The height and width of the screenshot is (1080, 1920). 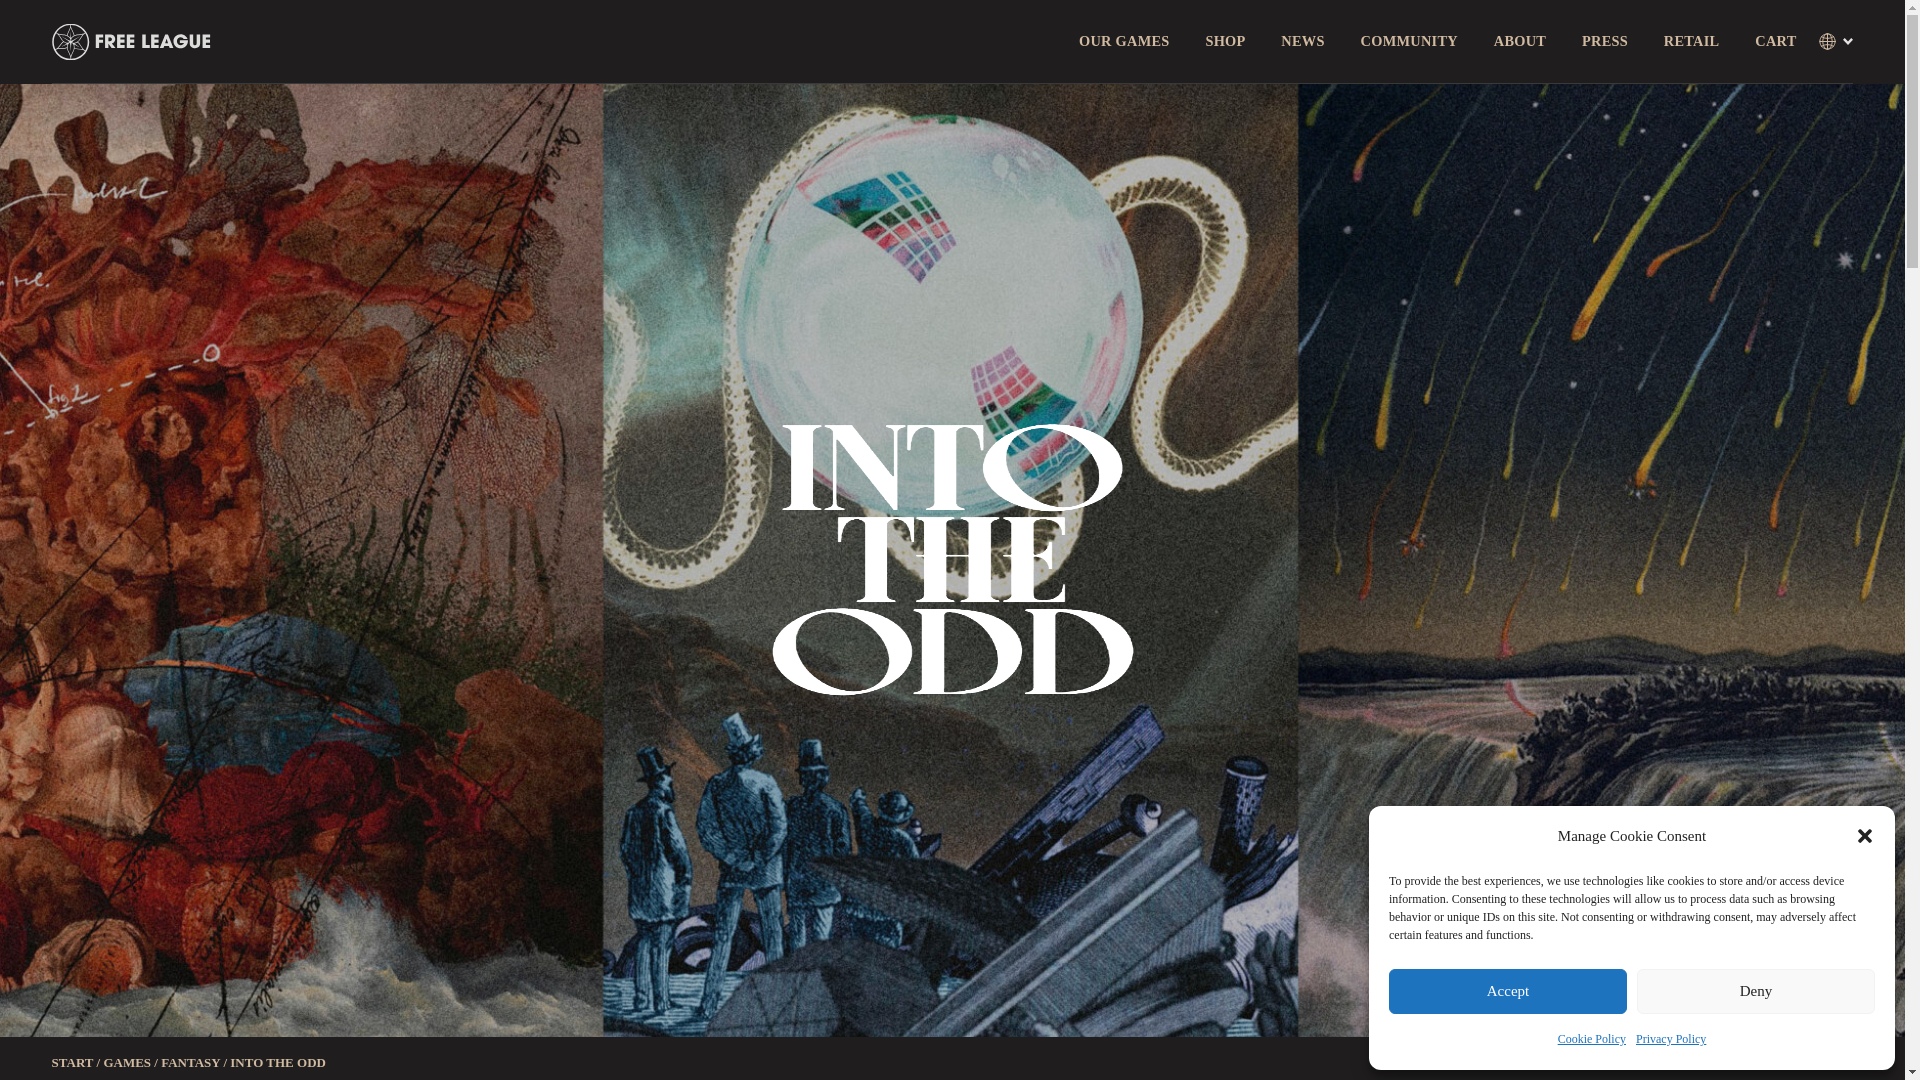 I want to click on SHOP, so click(x=1224, y=40).